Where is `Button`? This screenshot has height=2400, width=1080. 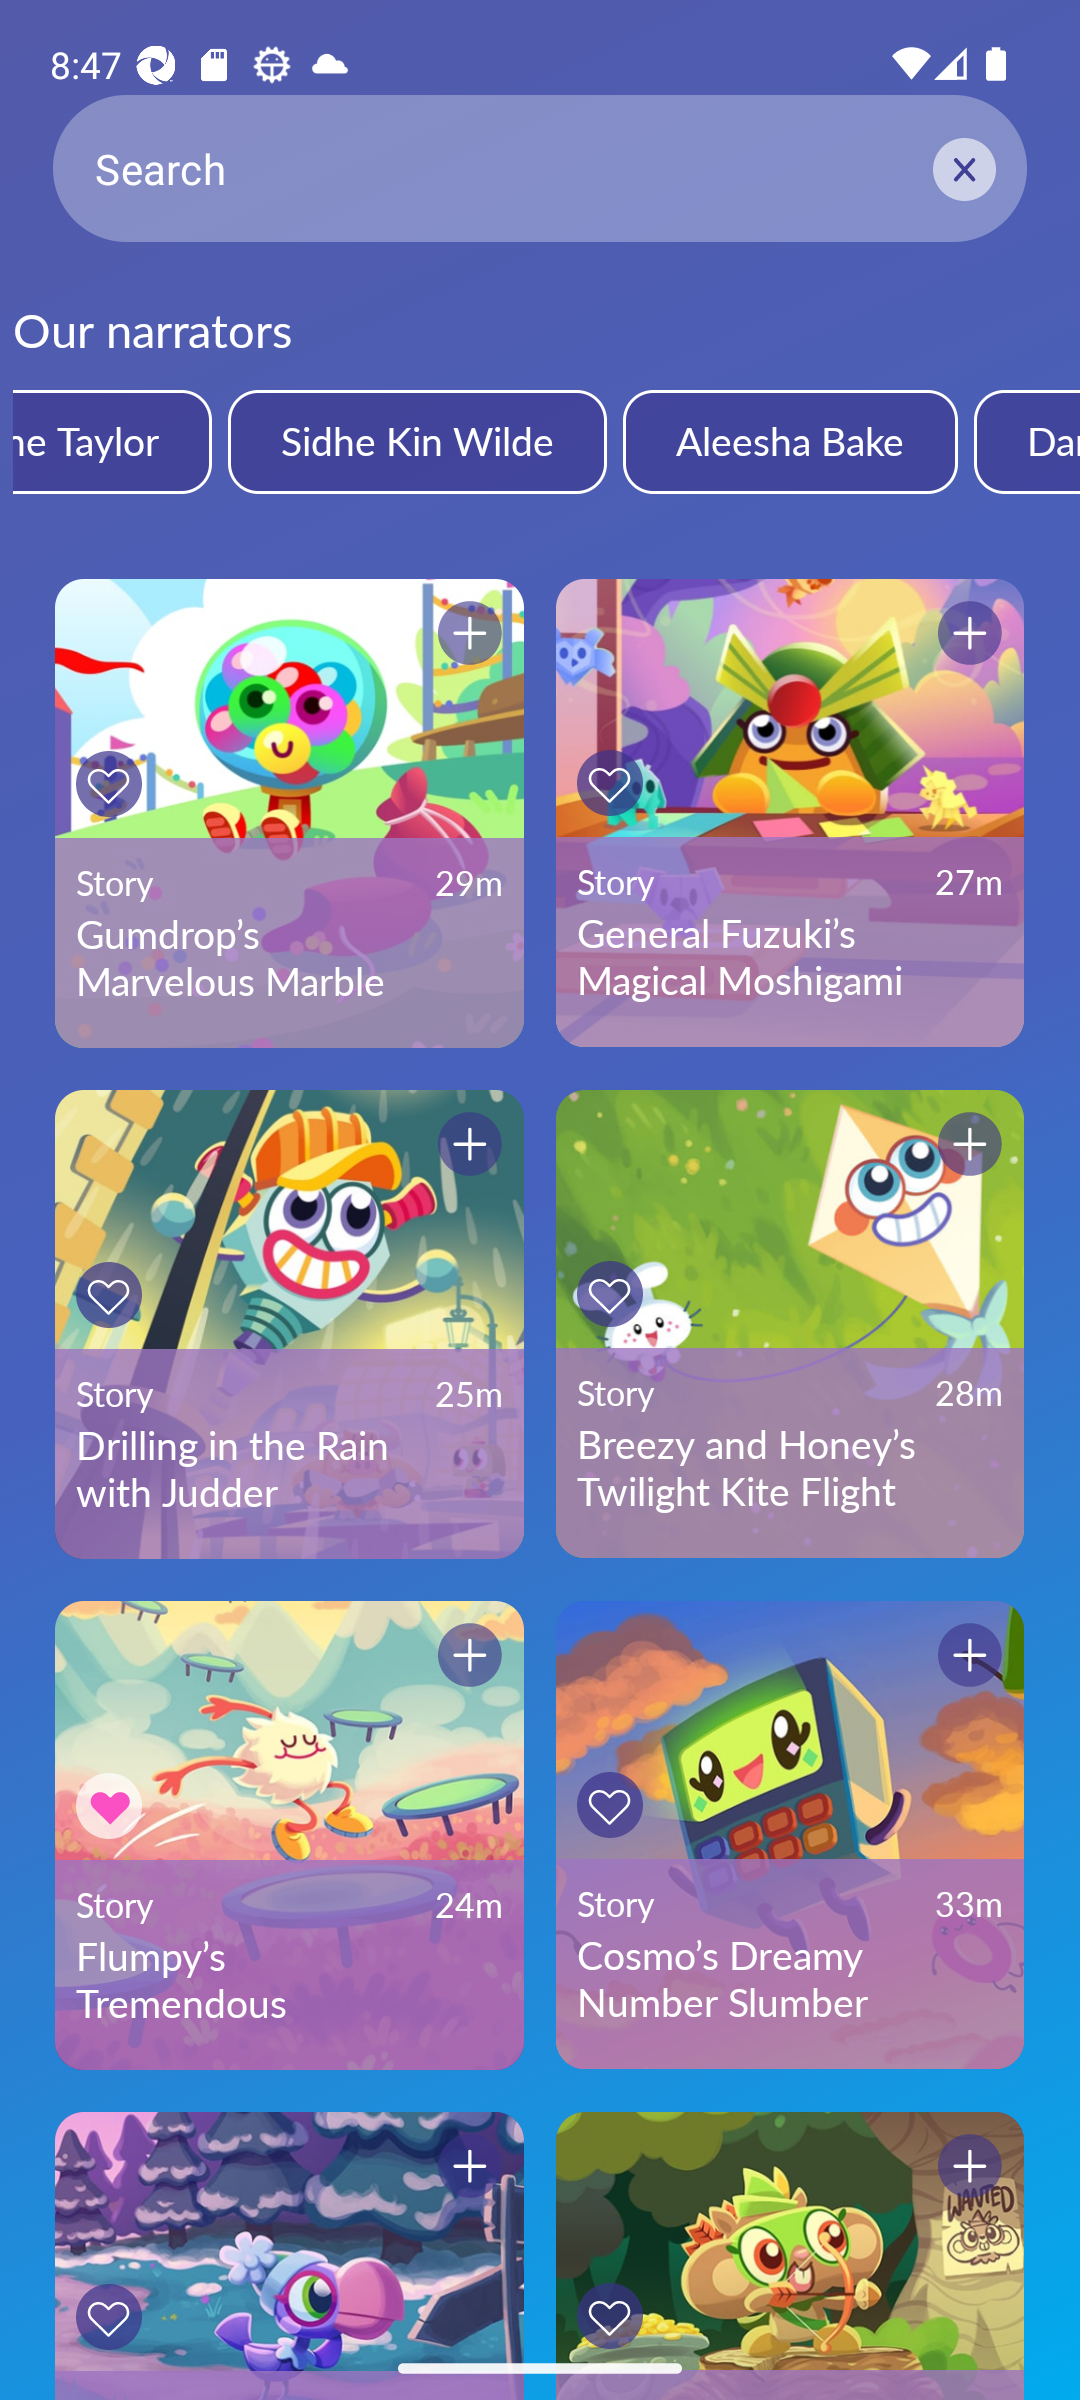 Button is located at coordinates (609, 782).